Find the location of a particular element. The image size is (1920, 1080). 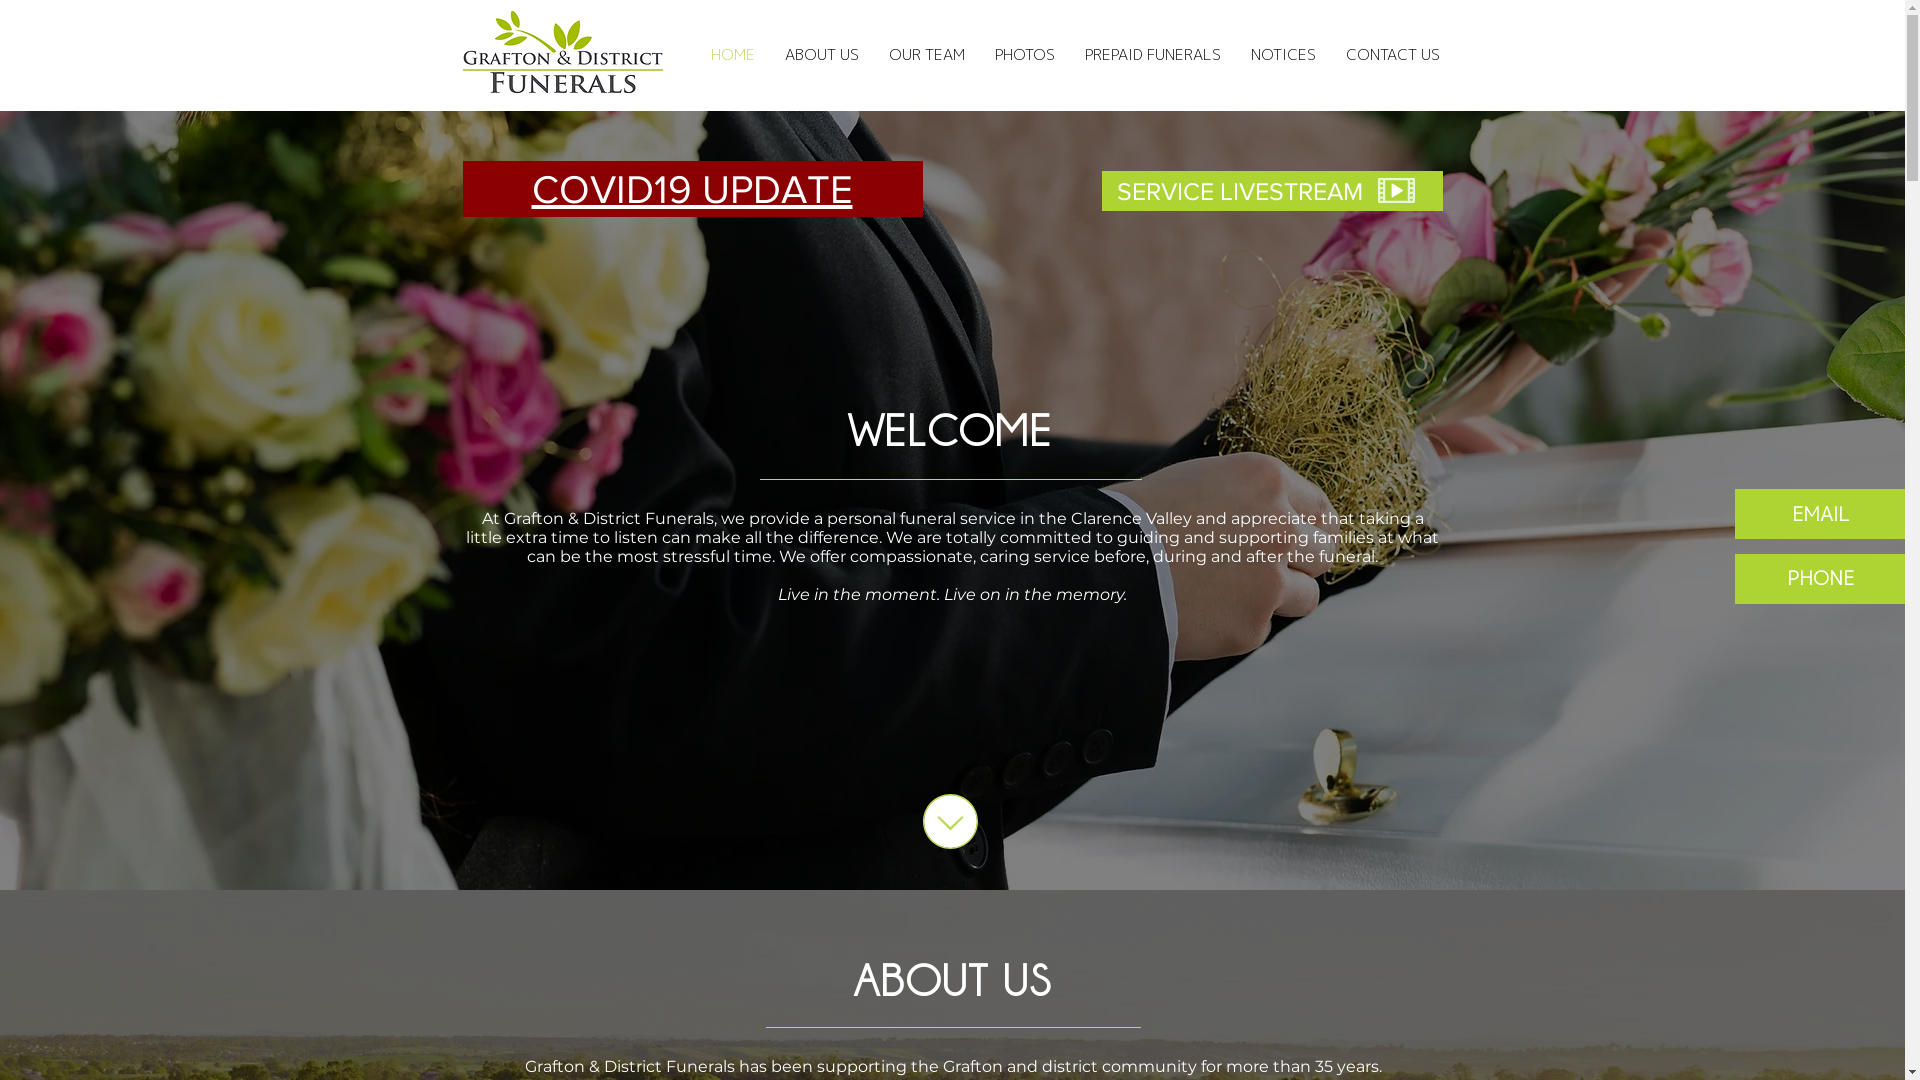

ABOUT US is located at coordinates (822, 55).